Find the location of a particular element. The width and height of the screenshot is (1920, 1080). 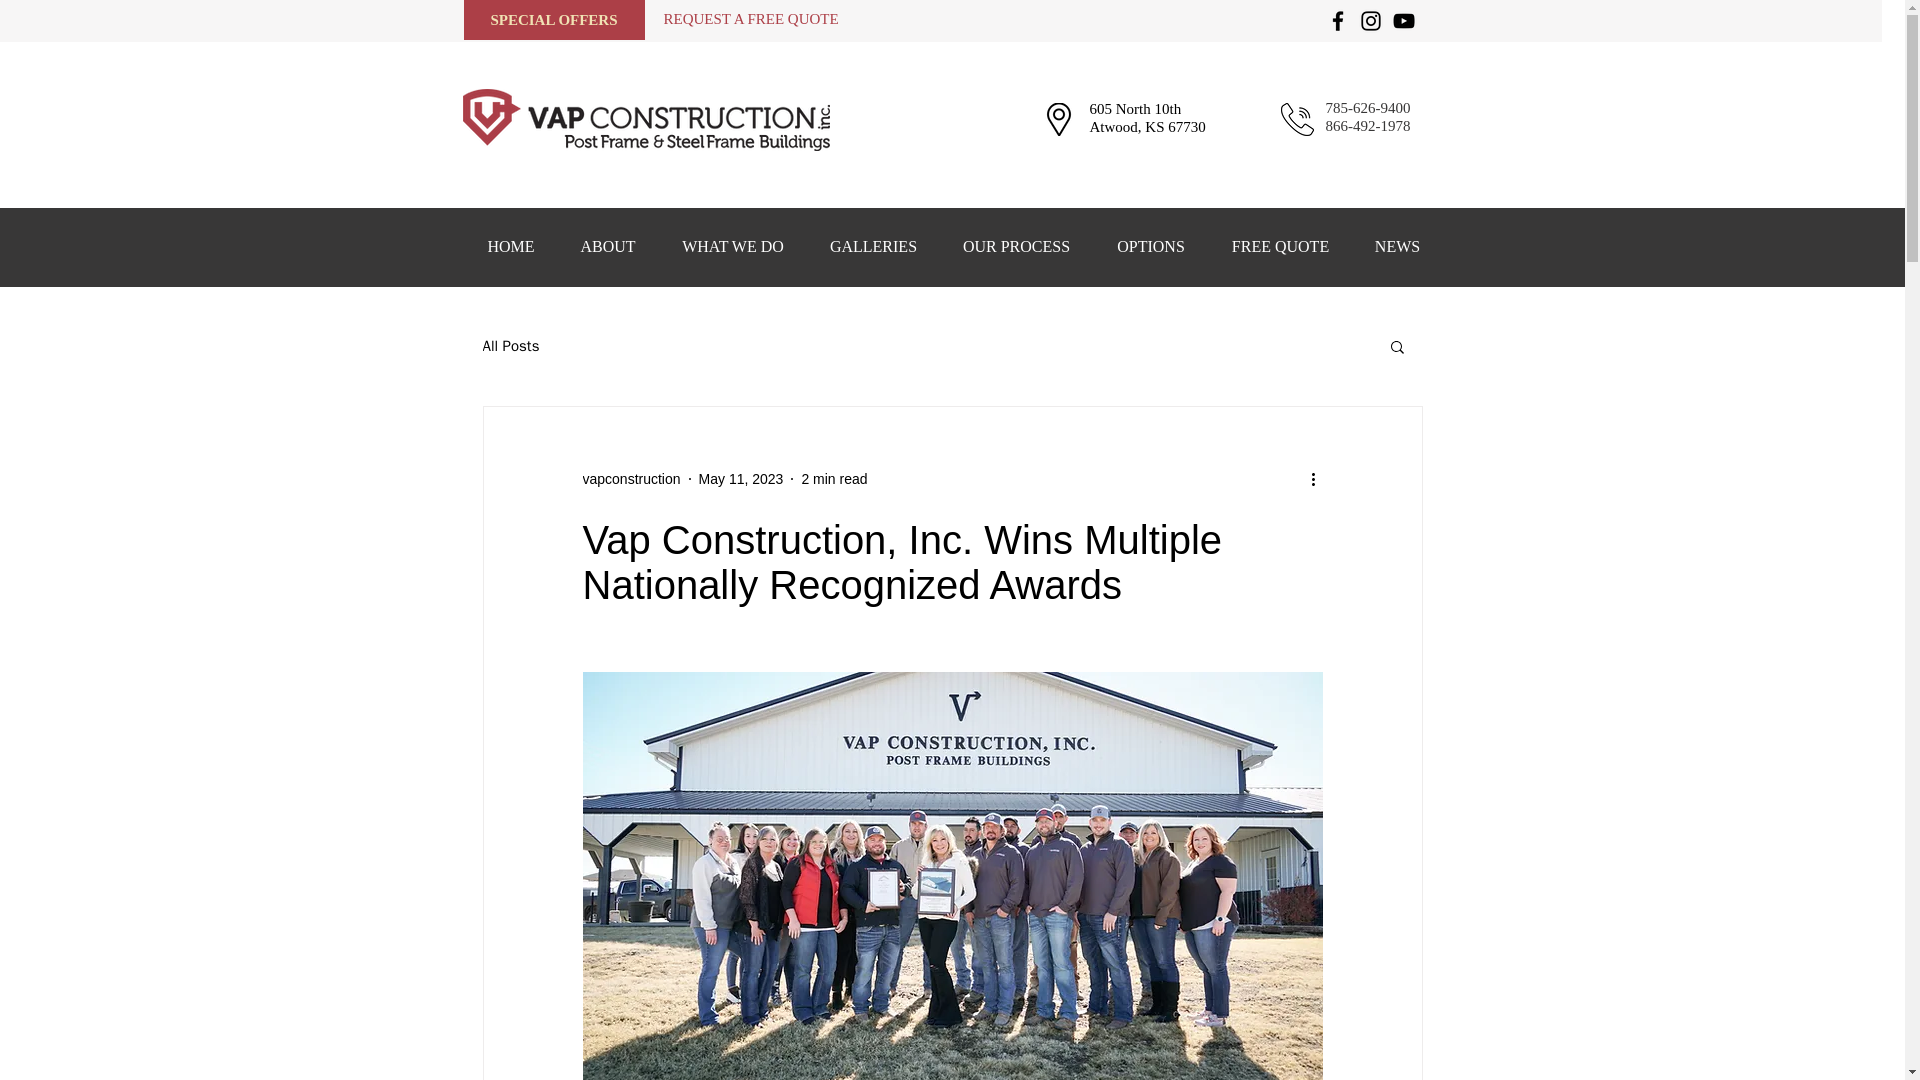

OUR PROCESS is located at coordinates (1017, 247).